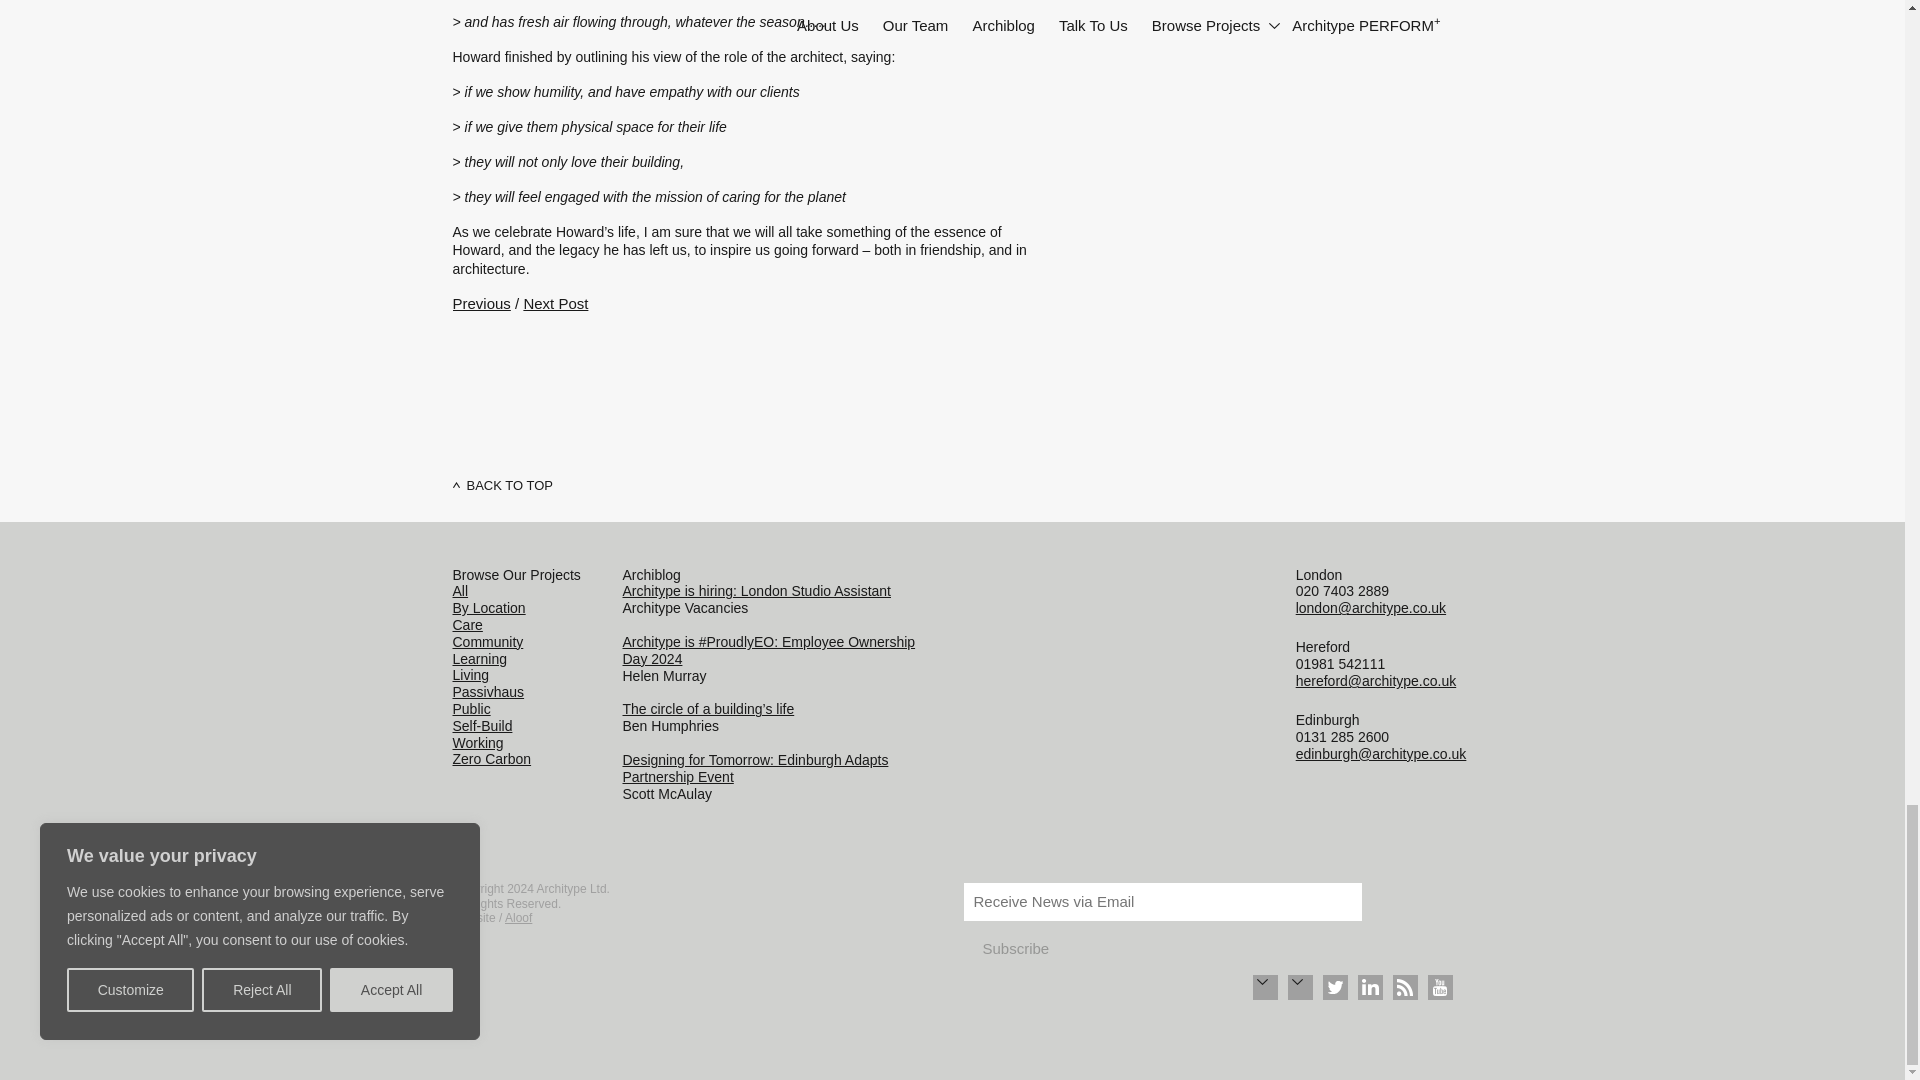 This screenshot has height=1080, width=1920. Describe the element at coordinates (486, 642) in the screenshot. I see `Browse Buildings for Community` at that location.